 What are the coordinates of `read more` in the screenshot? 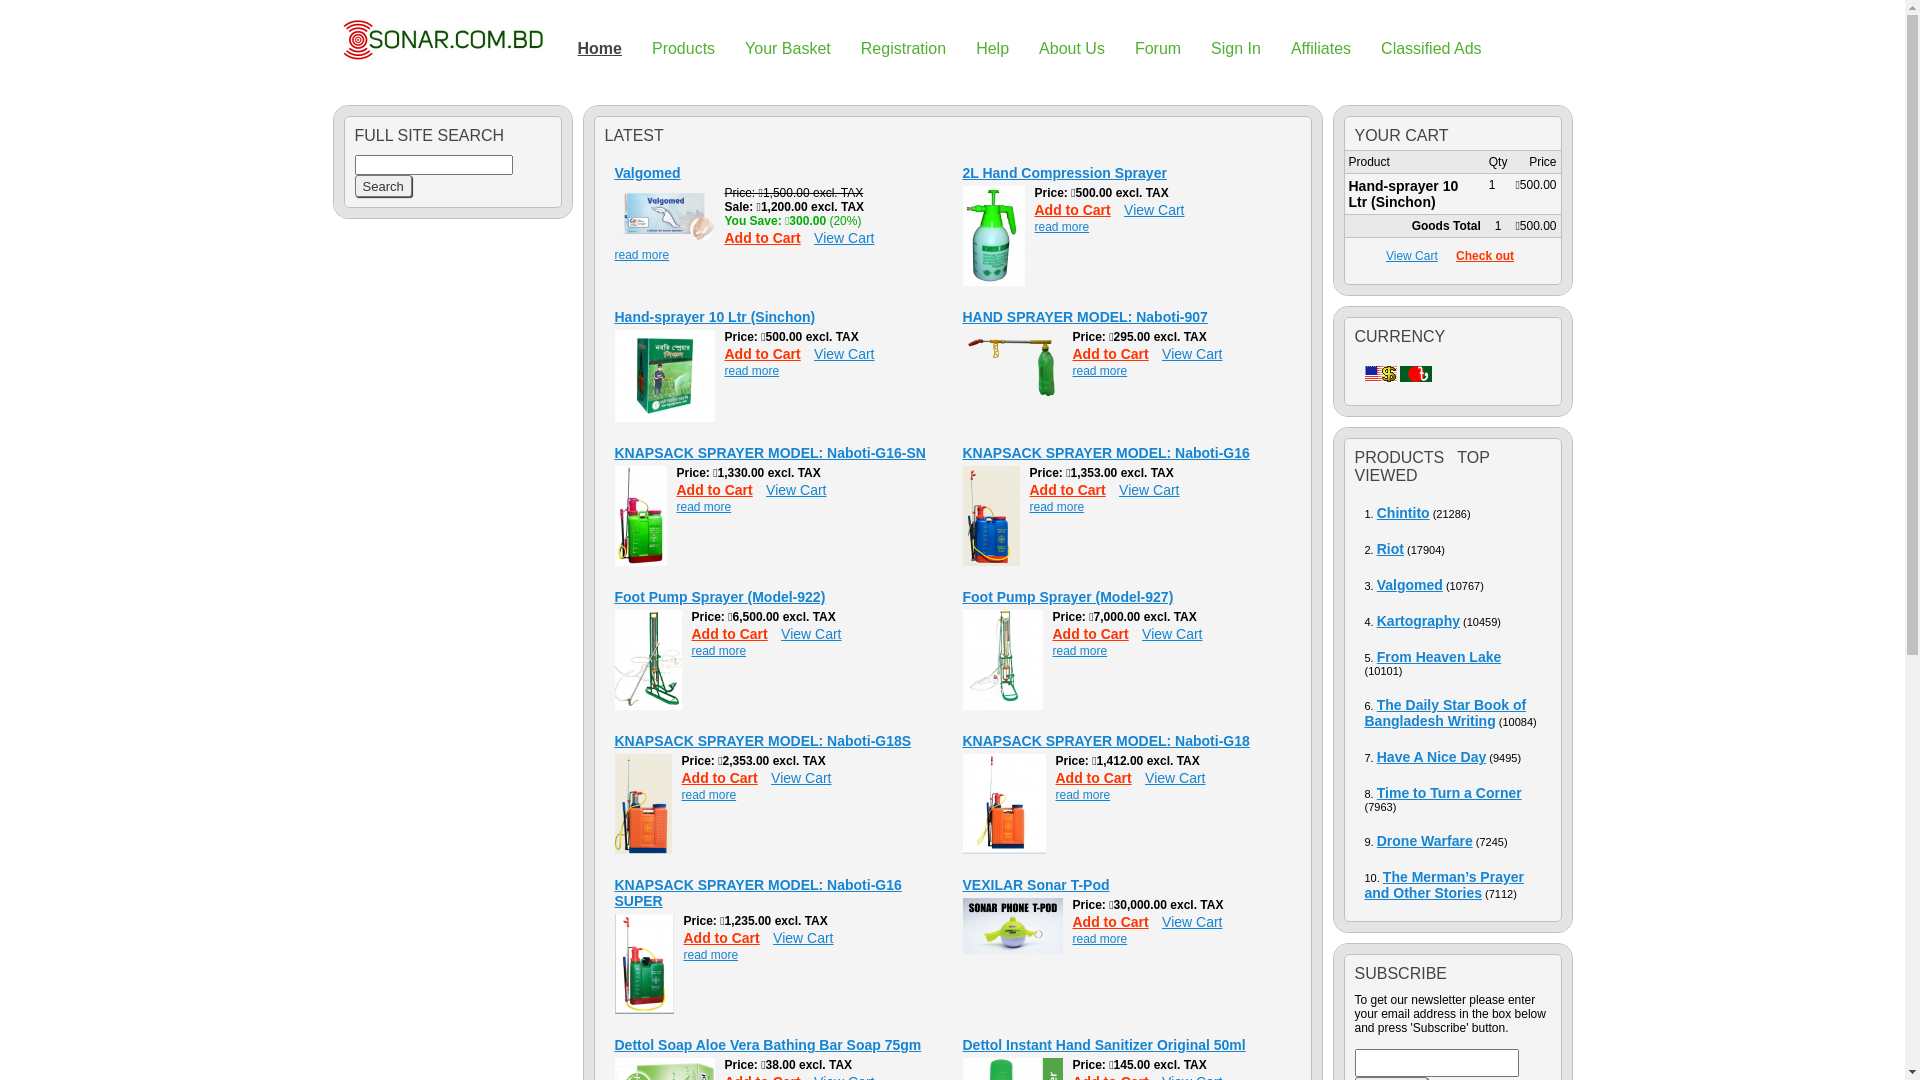 It's located at (1062, 507).